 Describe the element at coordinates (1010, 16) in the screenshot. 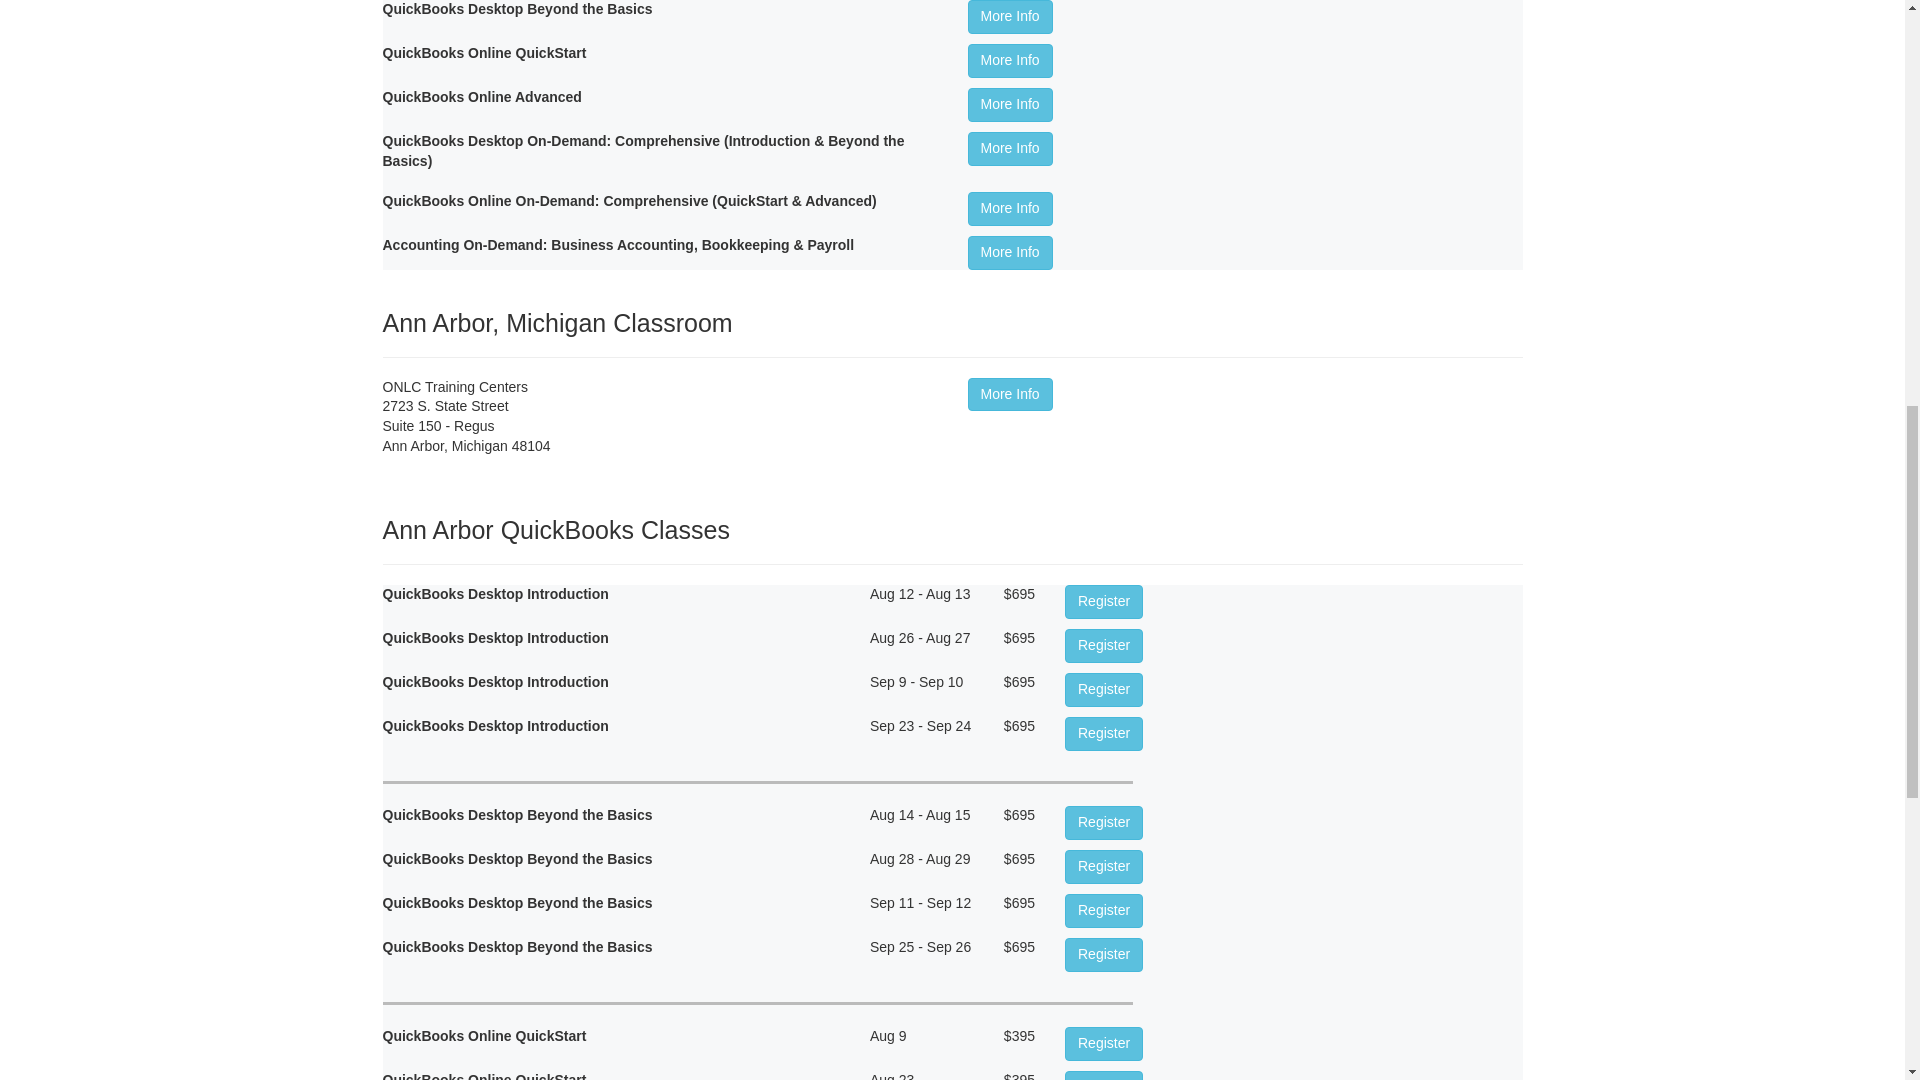

I see `View outline, dates and pricing` at that location.